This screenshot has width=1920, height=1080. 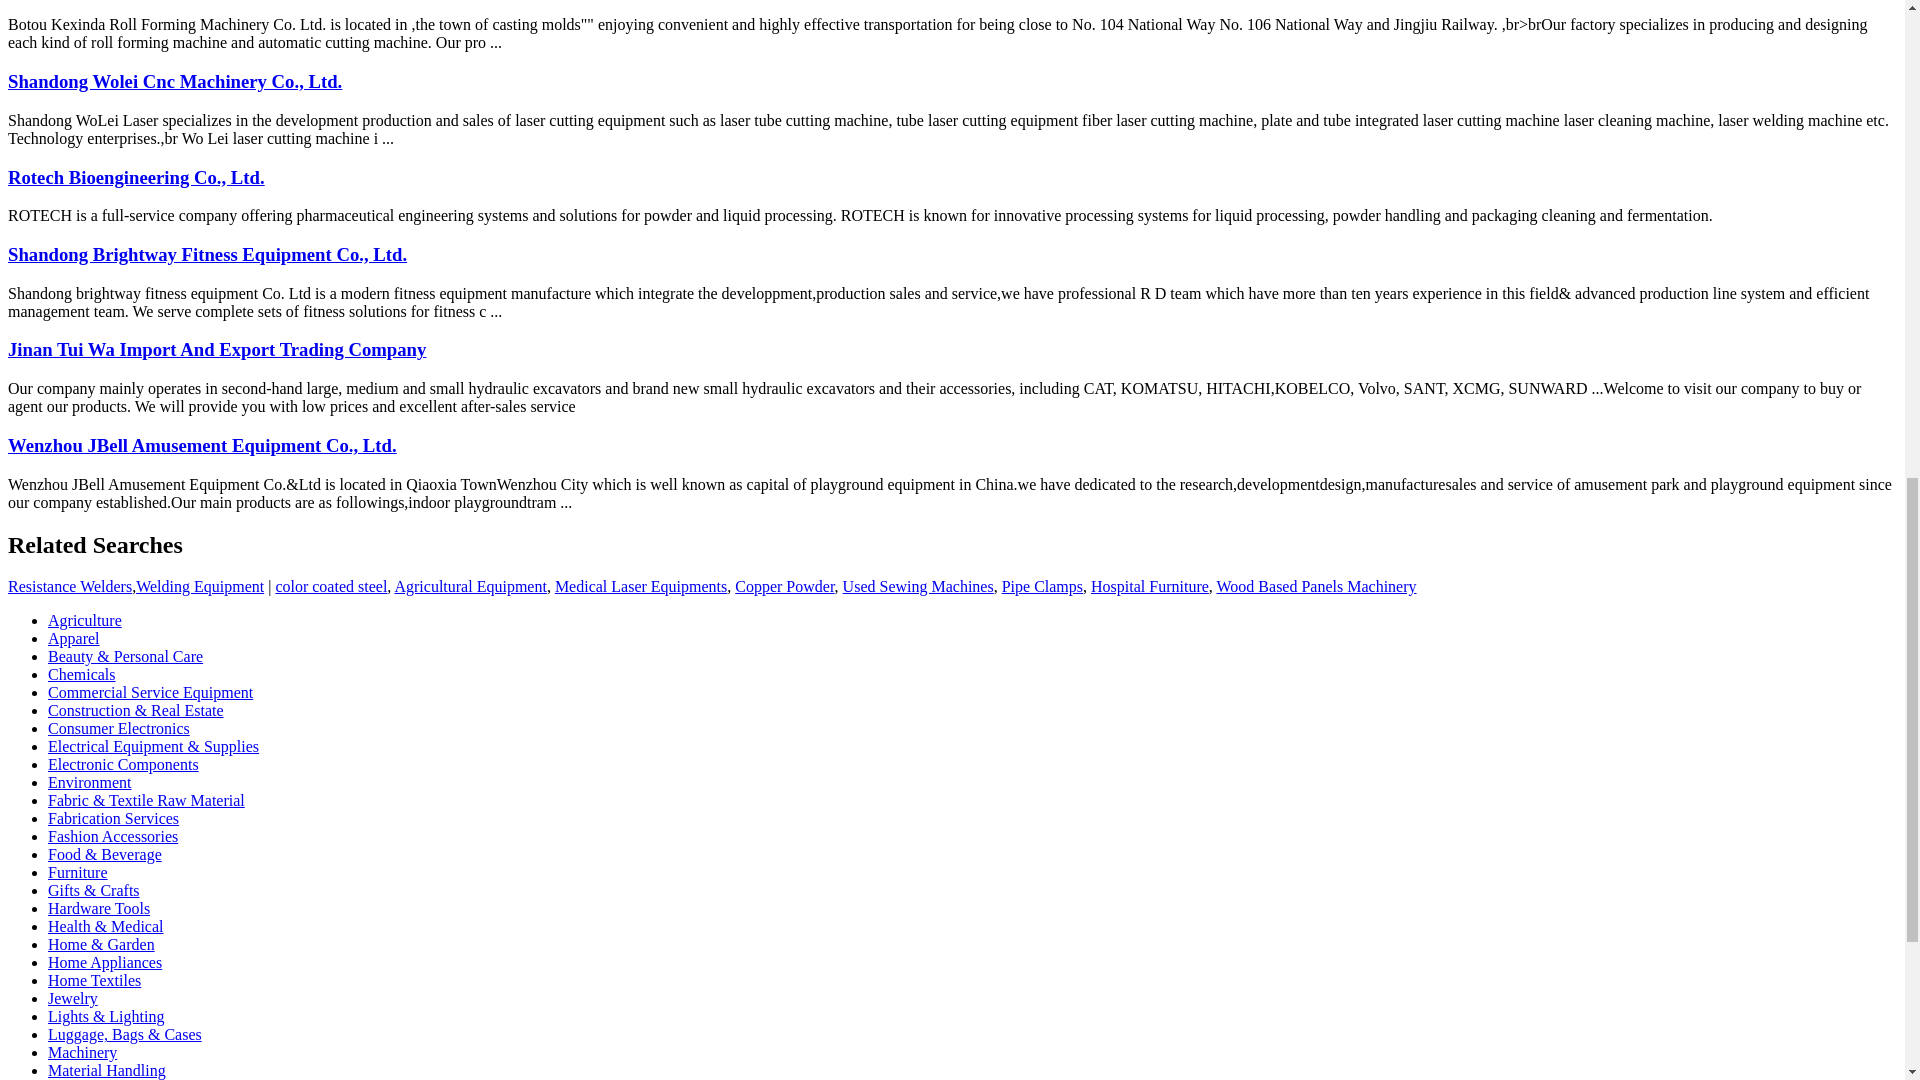 I want to click on Shandong Brightway Fitness Equipment Co., Ltd., so click(x=207, y=254).